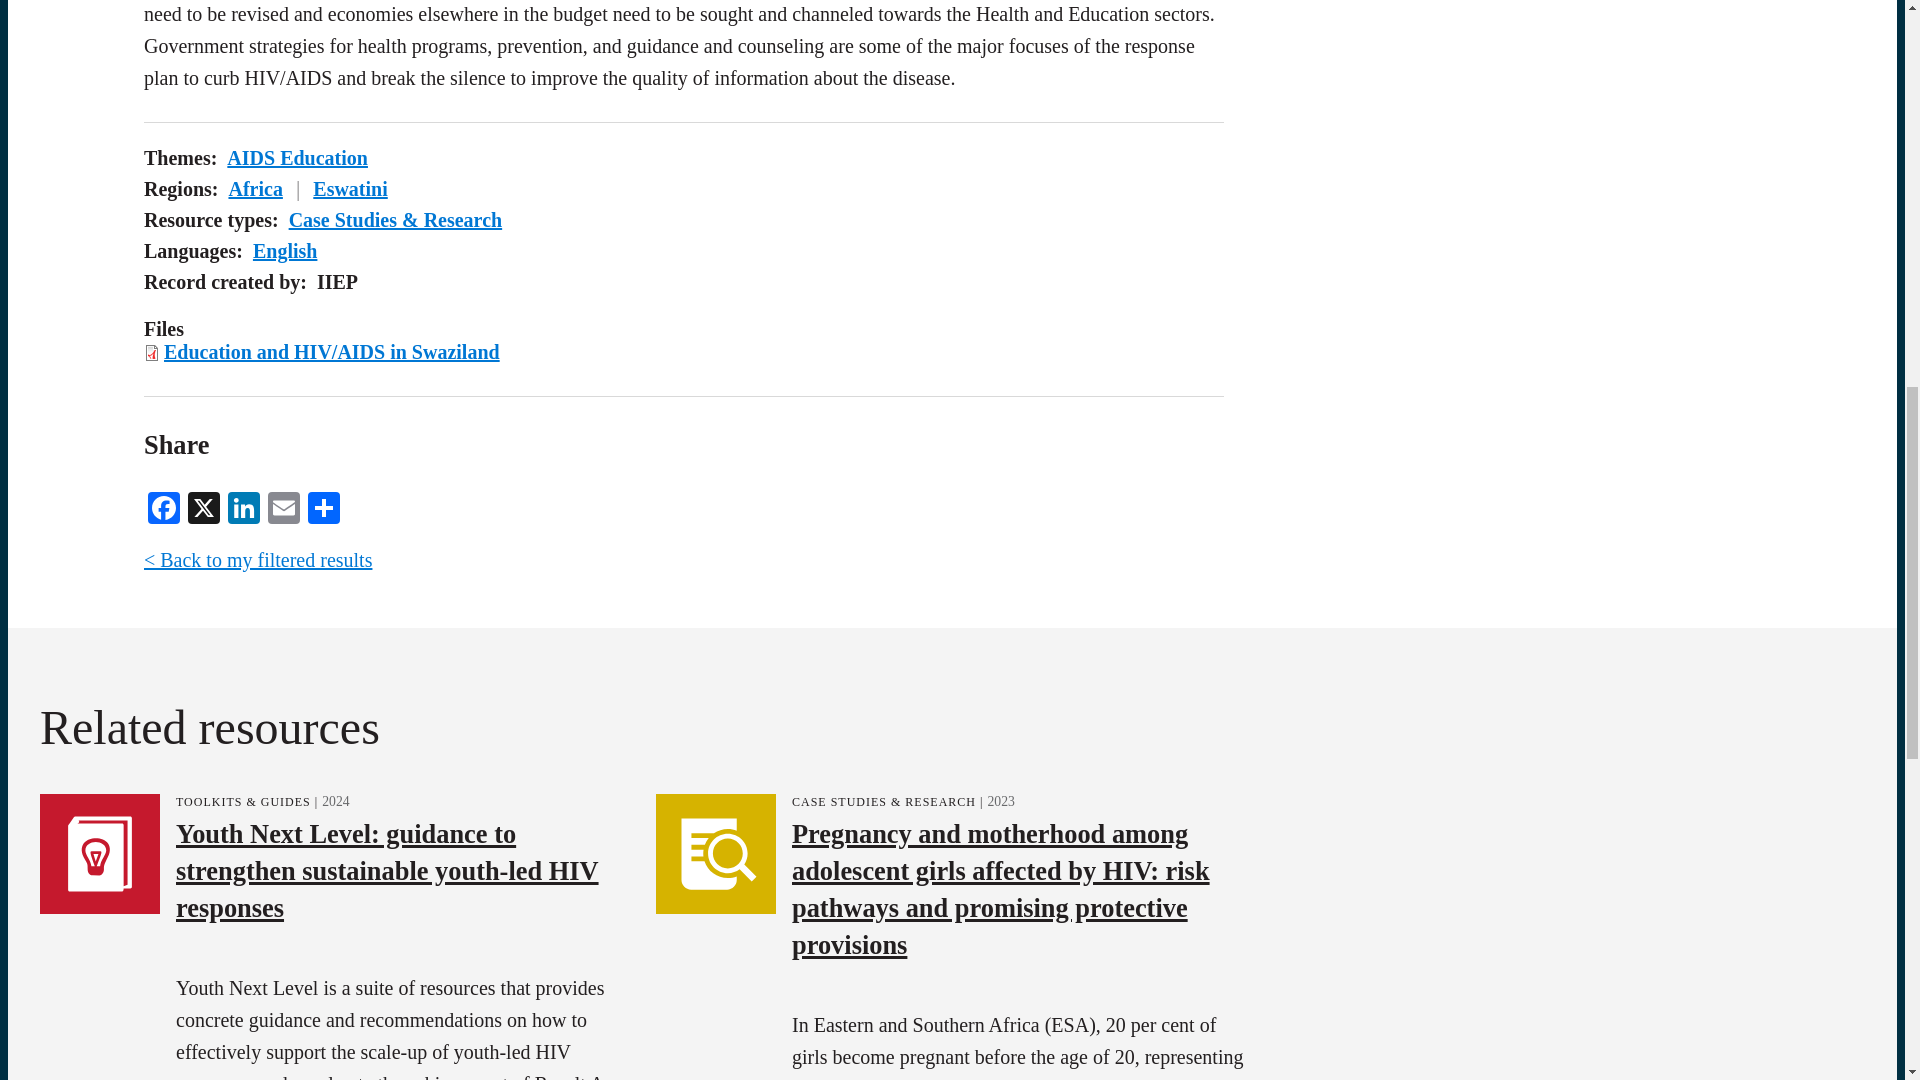  I want to click on Facebook, so click(164, 506).